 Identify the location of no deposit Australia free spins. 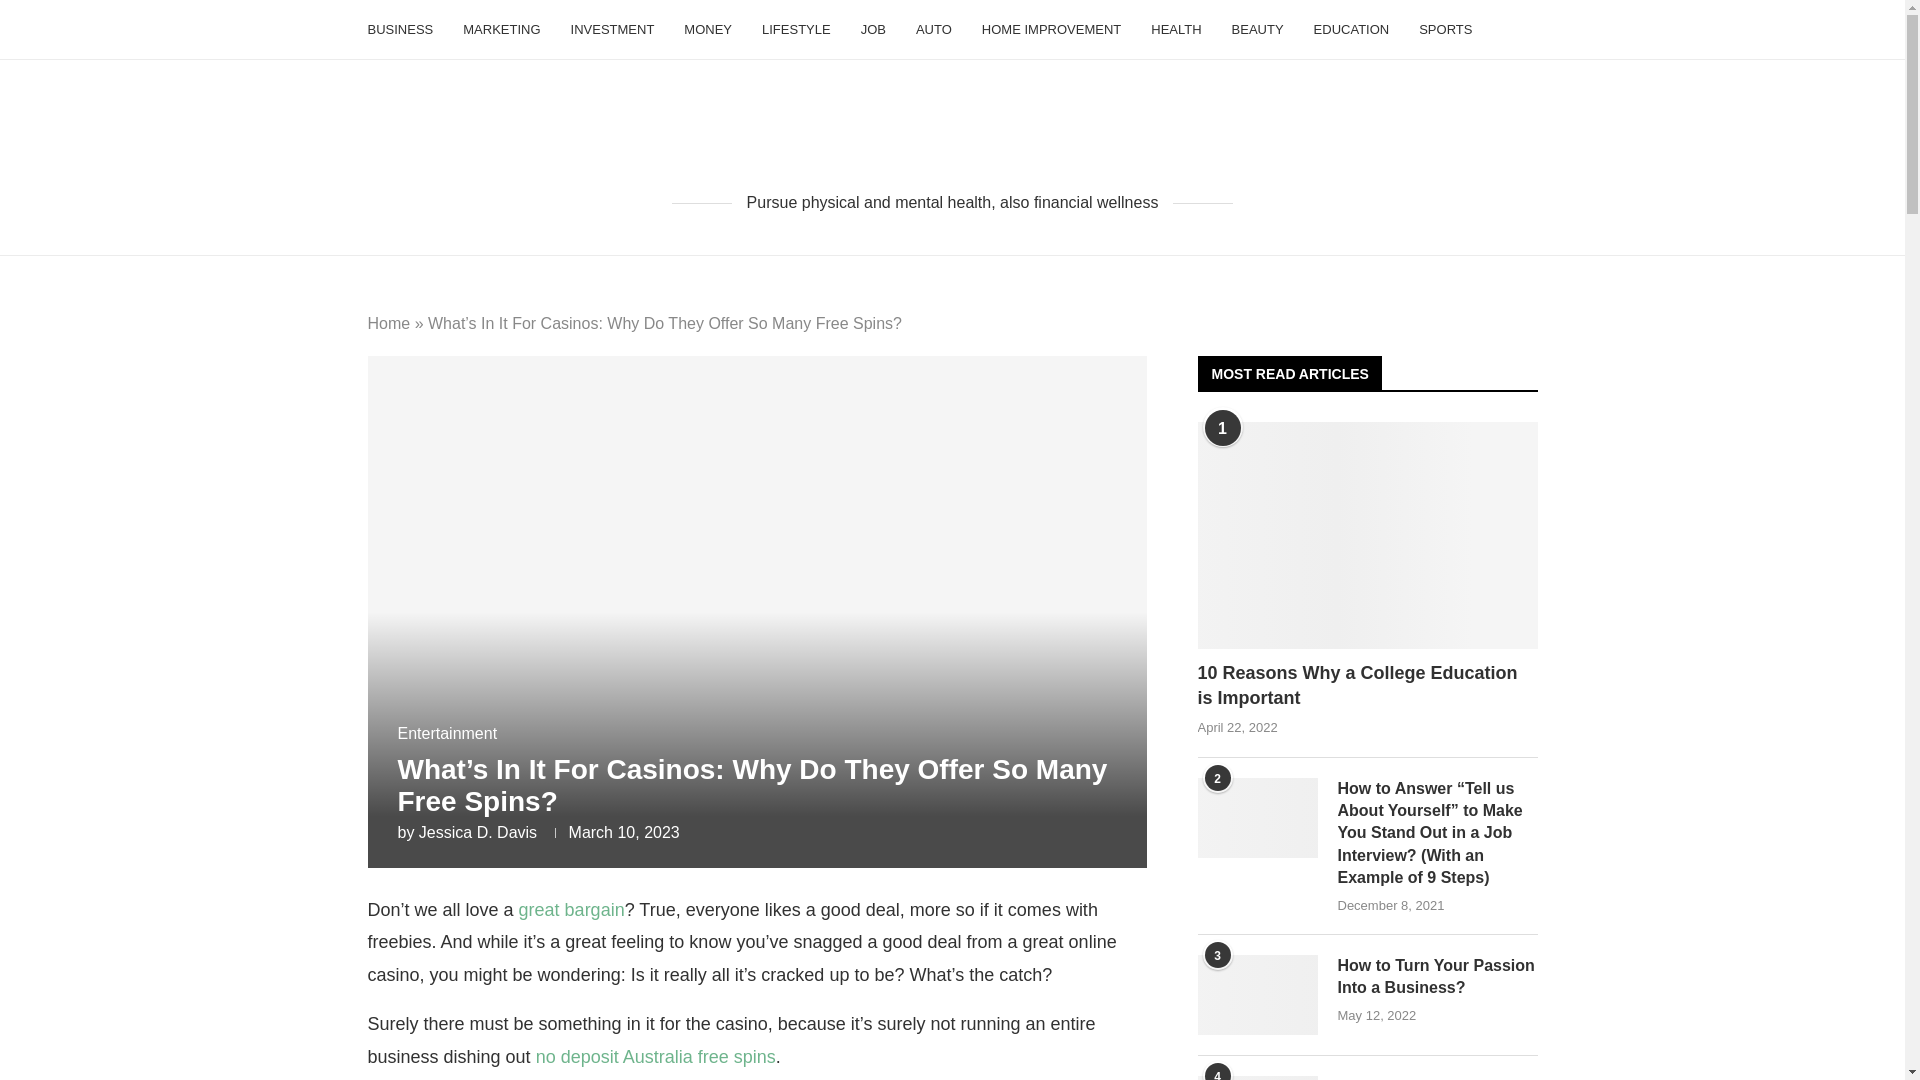
(655, 1056).